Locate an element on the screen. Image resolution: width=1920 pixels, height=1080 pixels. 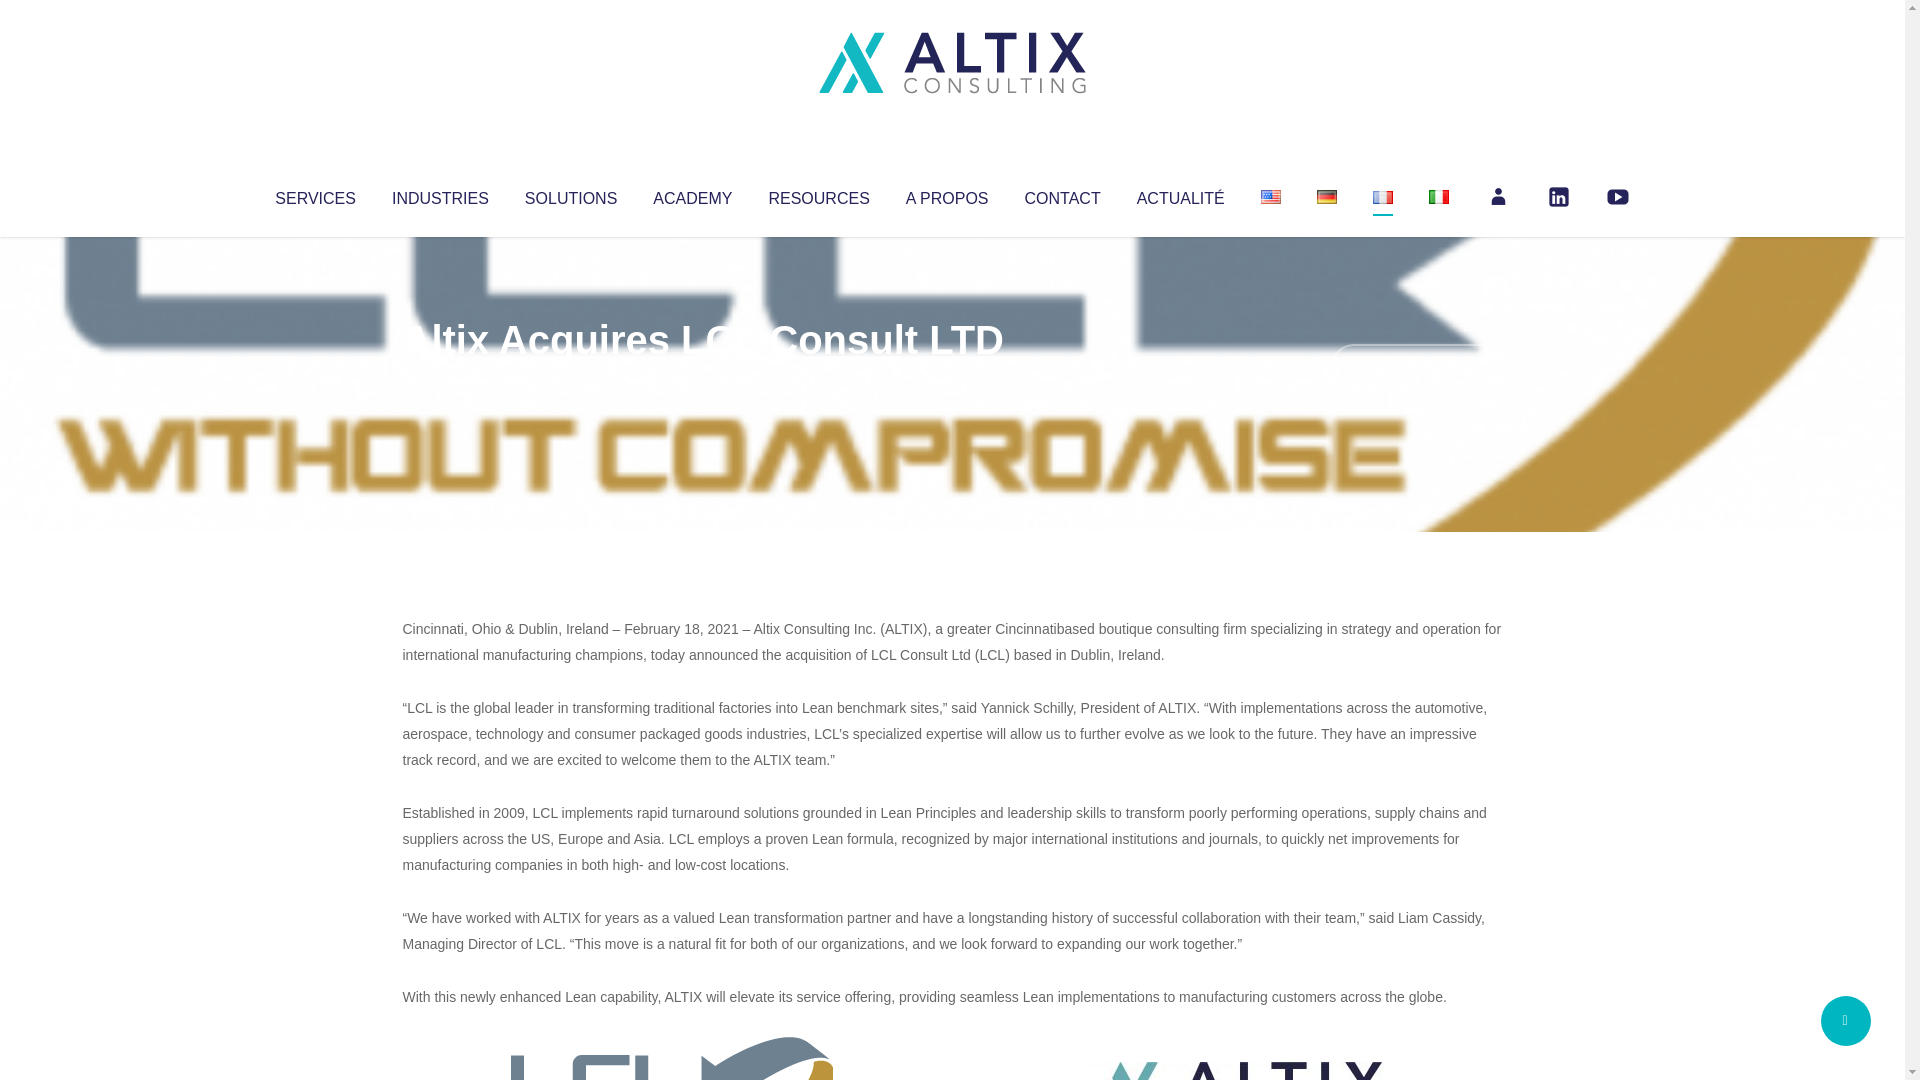
Uncategorized is located at coordinates (699, 380).